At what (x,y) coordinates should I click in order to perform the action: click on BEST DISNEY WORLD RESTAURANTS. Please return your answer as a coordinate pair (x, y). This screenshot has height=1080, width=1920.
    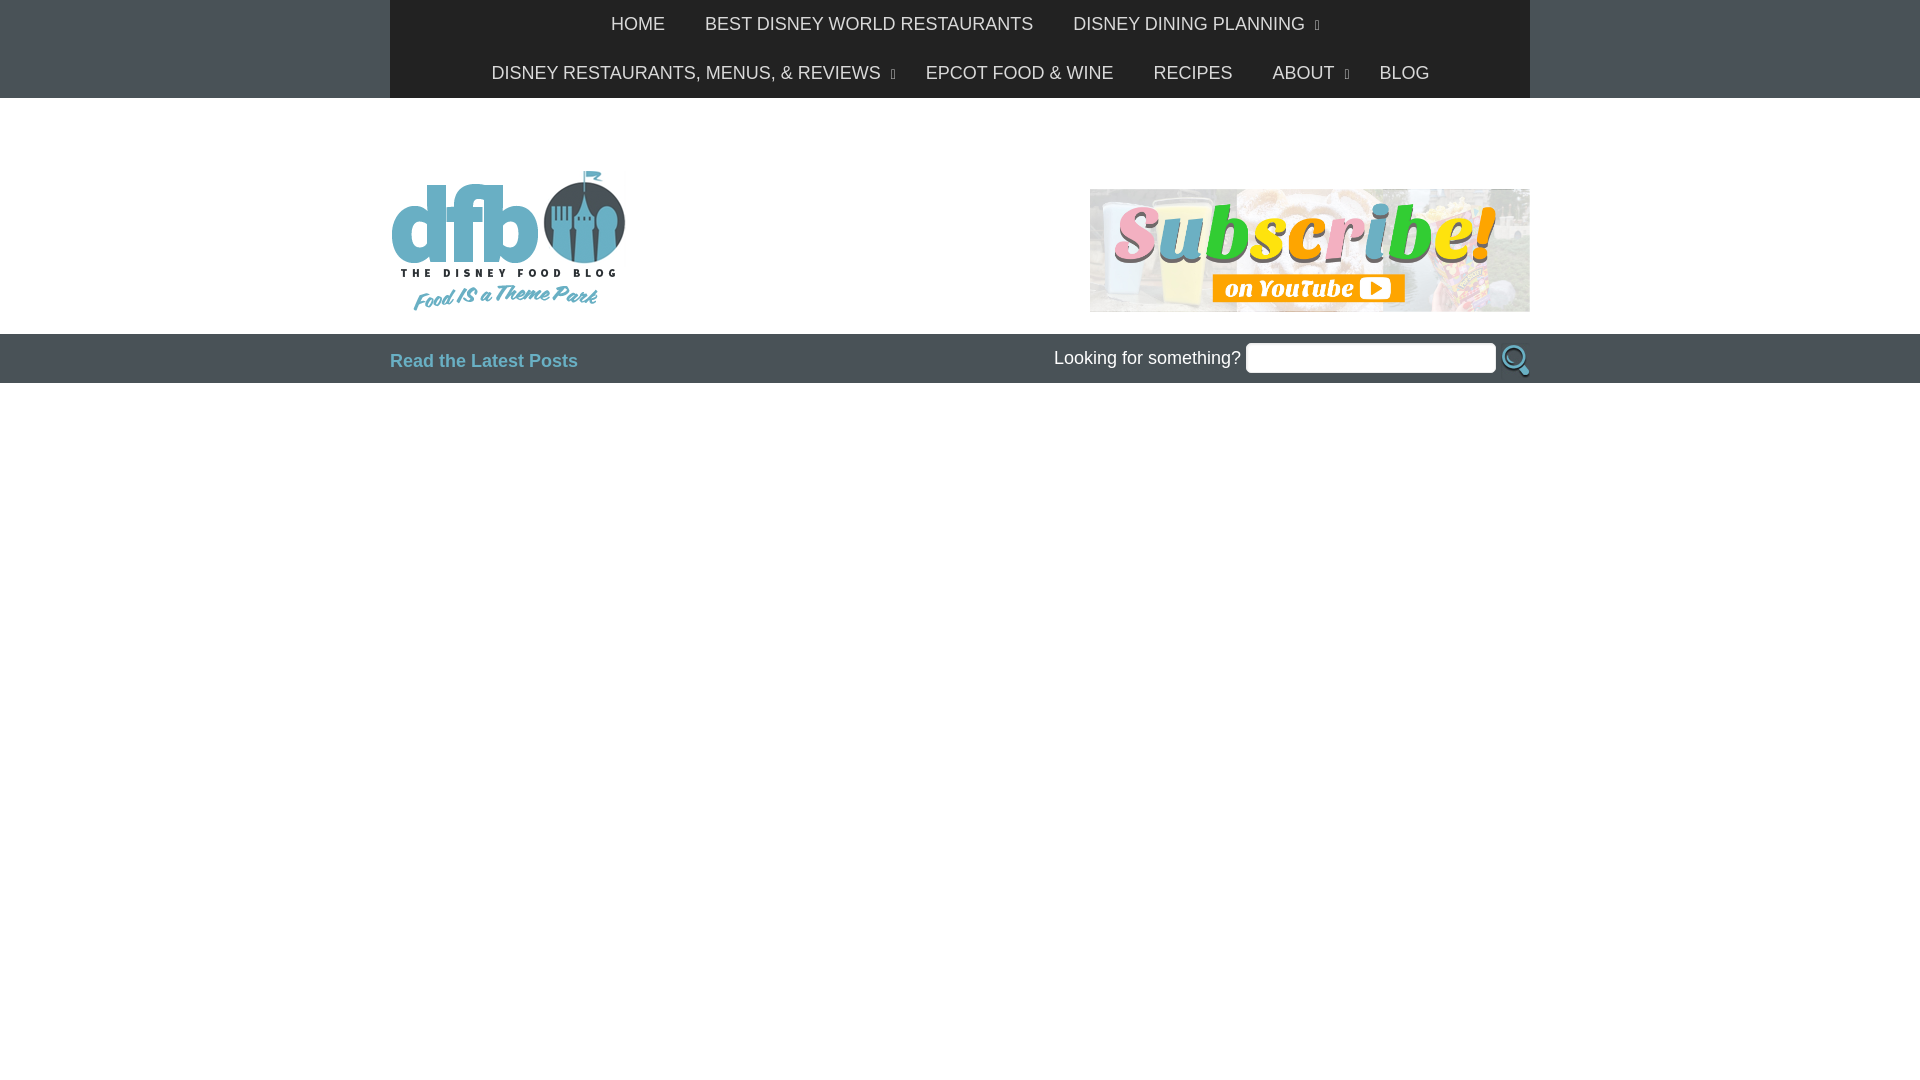
    Looking at the image, I should click on (868, 24).